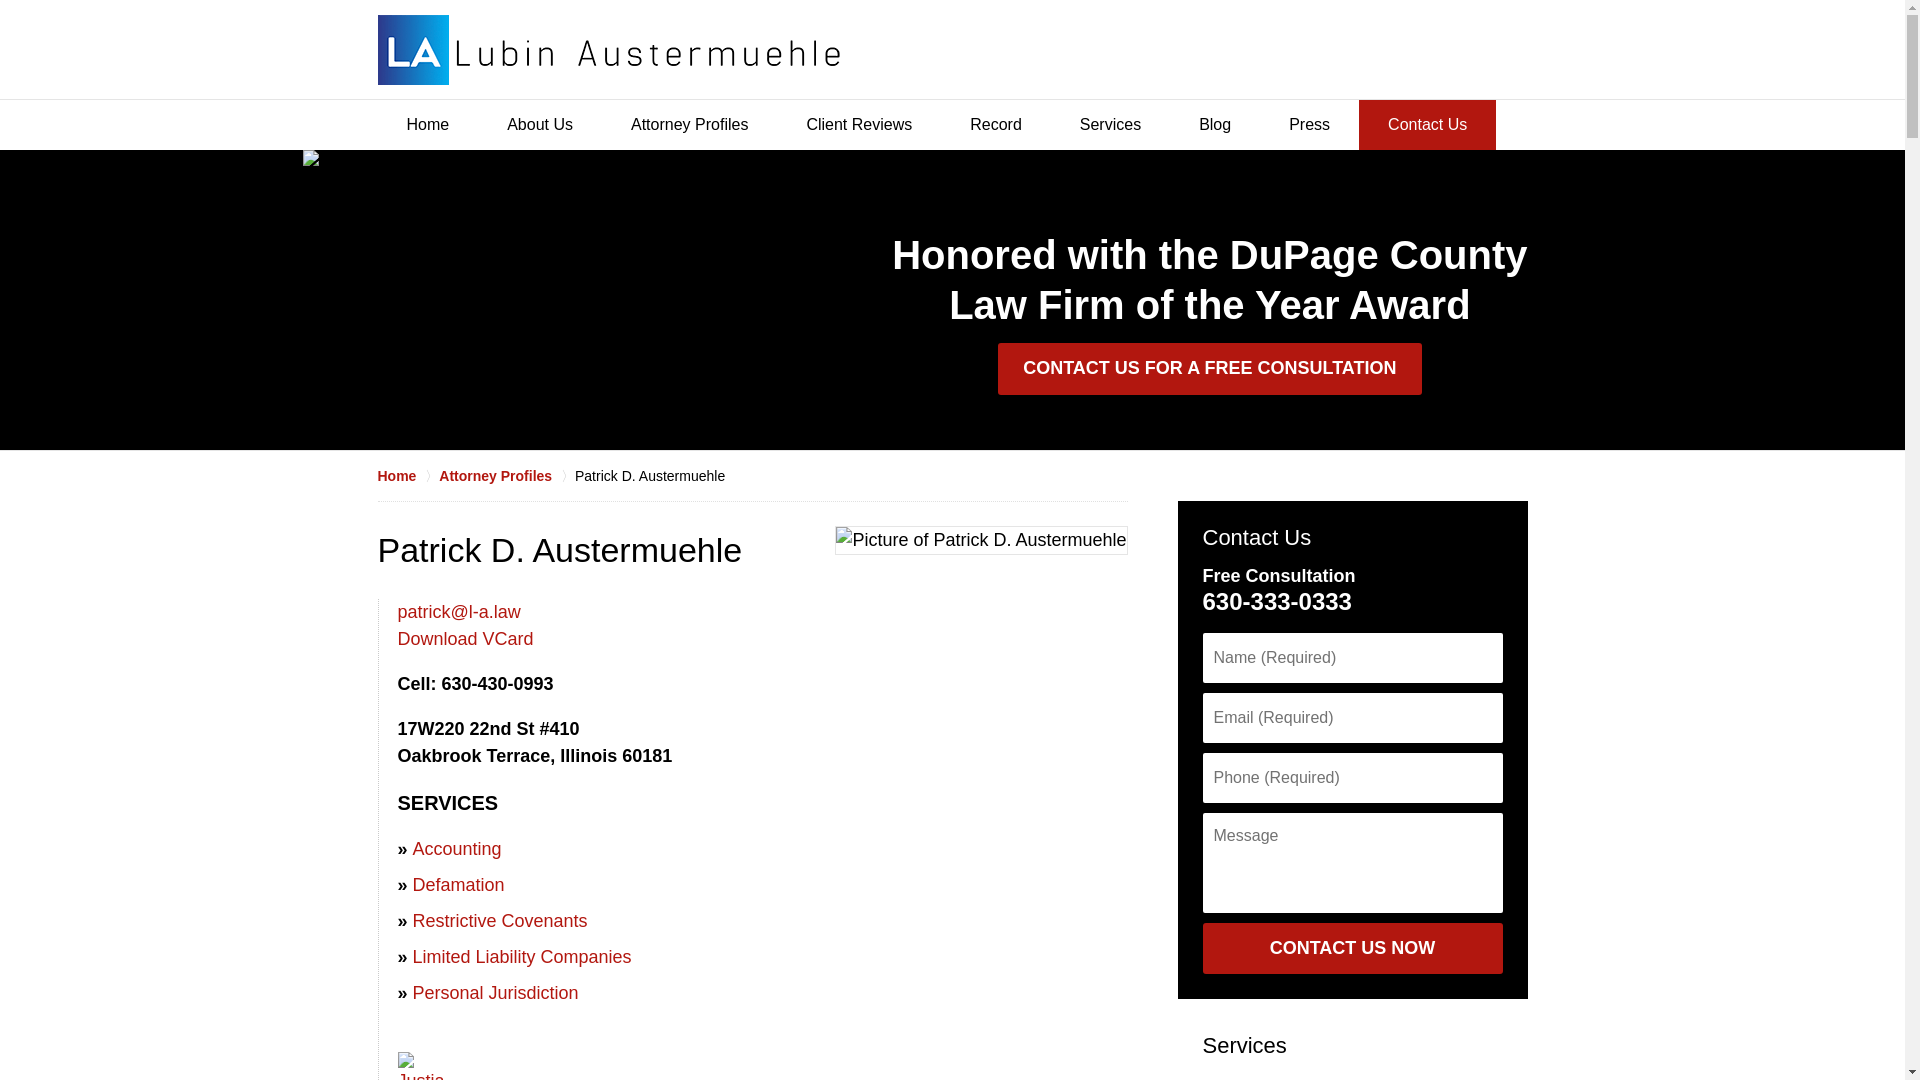  What do you see at coordinates (609, 50) in the screenshot?
I see `Back to Home` at bounding box center [609, 50].